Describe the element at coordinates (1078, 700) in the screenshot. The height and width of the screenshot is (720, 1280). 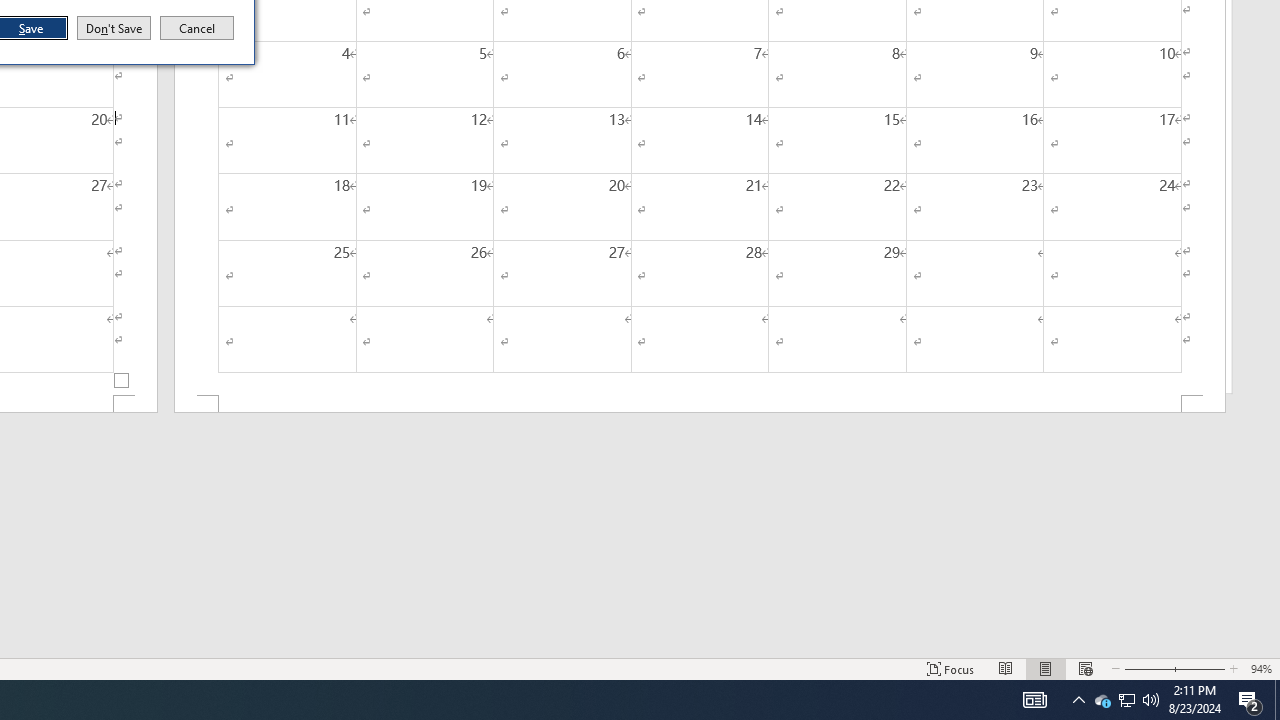
I see `Notification Chevron` at that location.